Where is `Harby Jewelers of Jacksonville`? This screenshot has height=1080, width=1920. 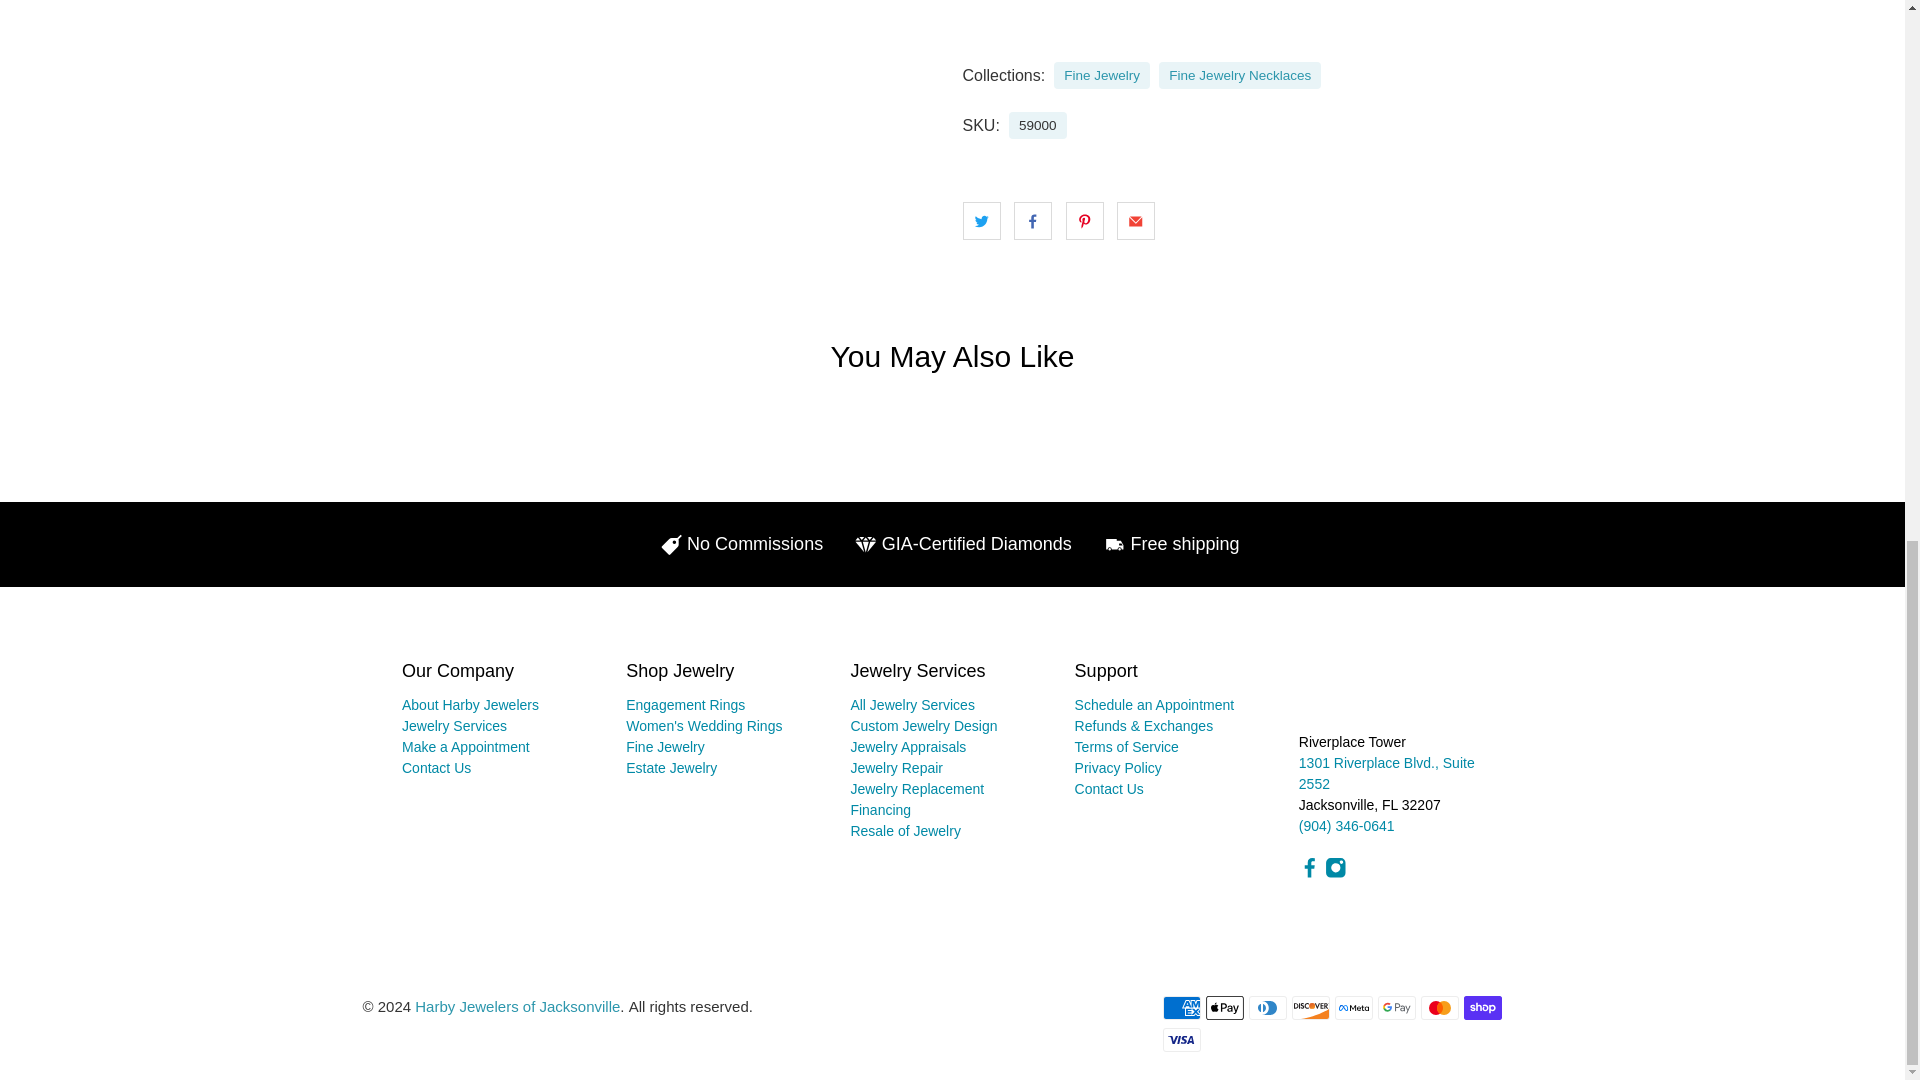 Harby Jewelers of Jacksonville is located at coordinates (1380, 694).